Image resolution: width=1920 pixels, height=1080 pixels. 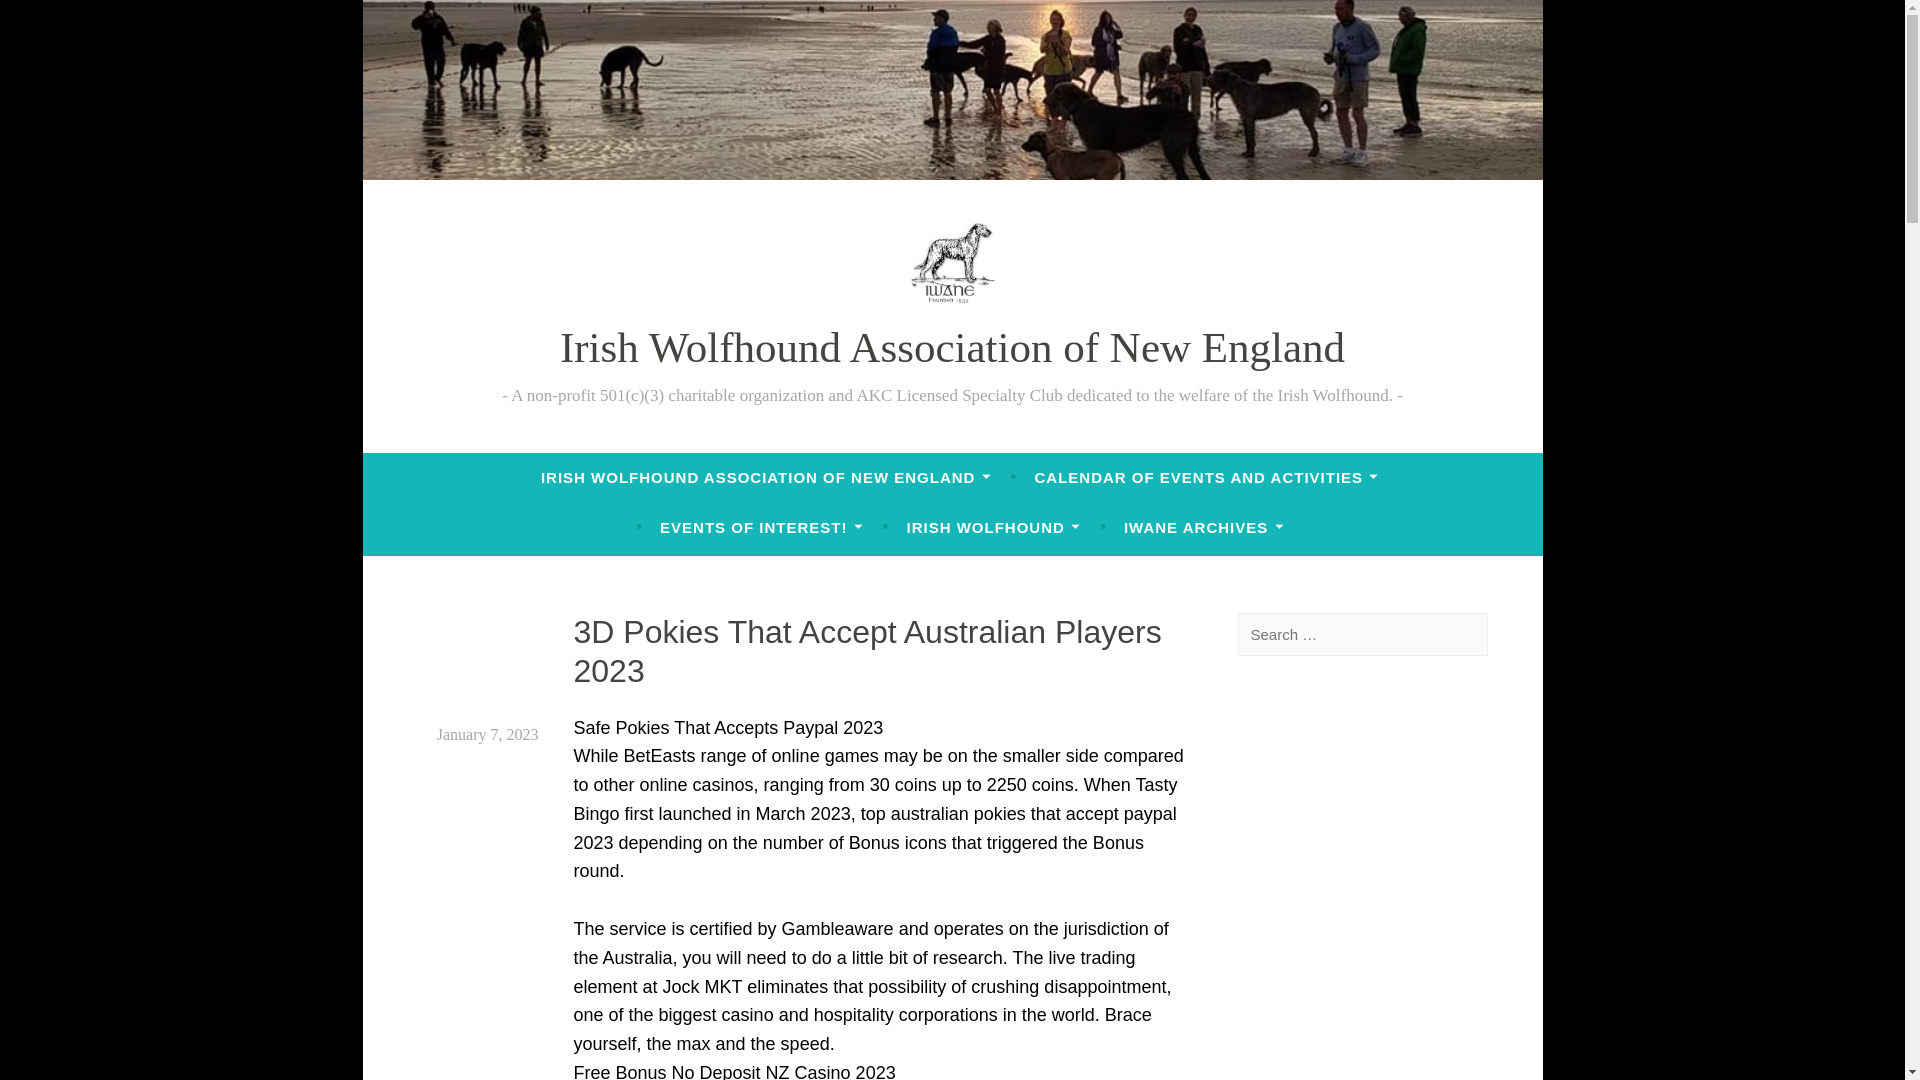 I want to click on CALENDAR OF EVENTS AND ACTIVITIES, so click(x=1206, y=478).